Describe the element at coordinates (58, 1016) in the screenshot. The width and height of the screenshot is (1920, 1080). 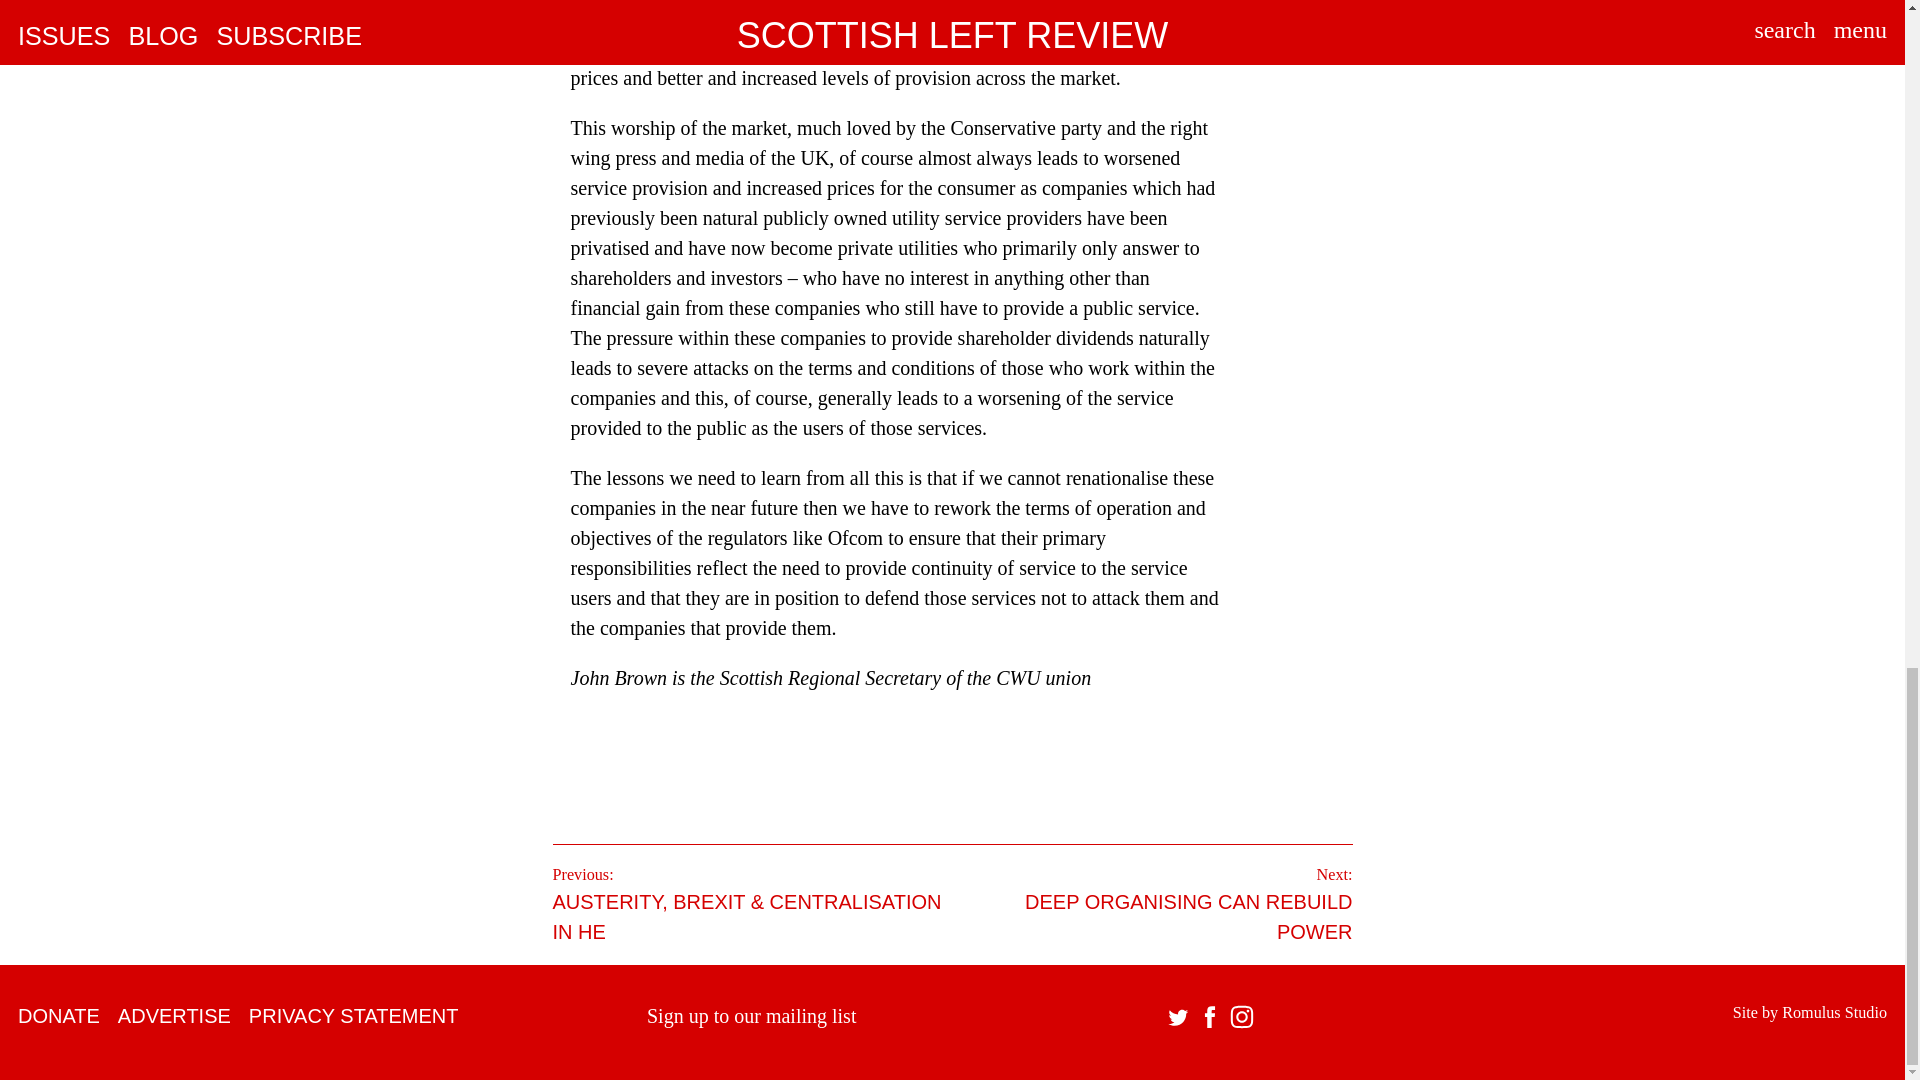
I see `ADVERTISE` at that location.